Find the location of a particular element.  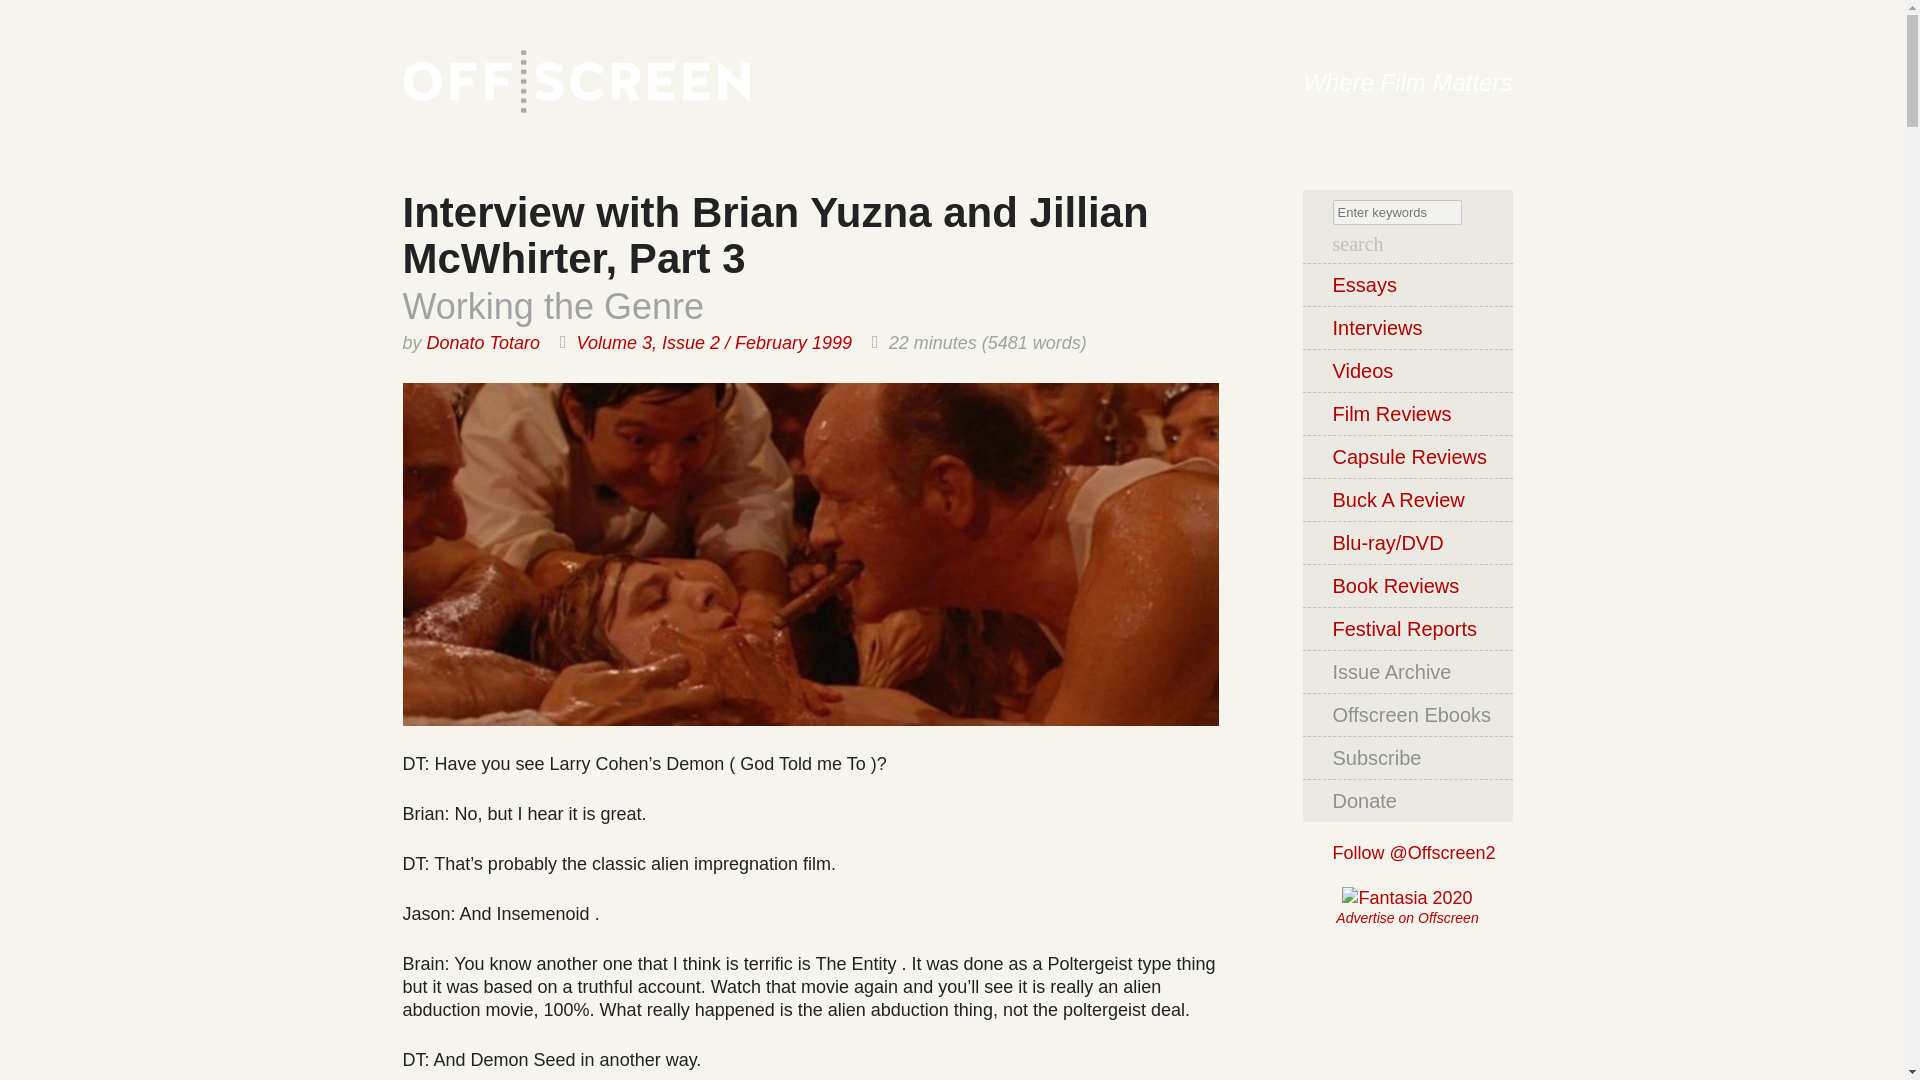

Videos is located at coordinates (1406, 370).